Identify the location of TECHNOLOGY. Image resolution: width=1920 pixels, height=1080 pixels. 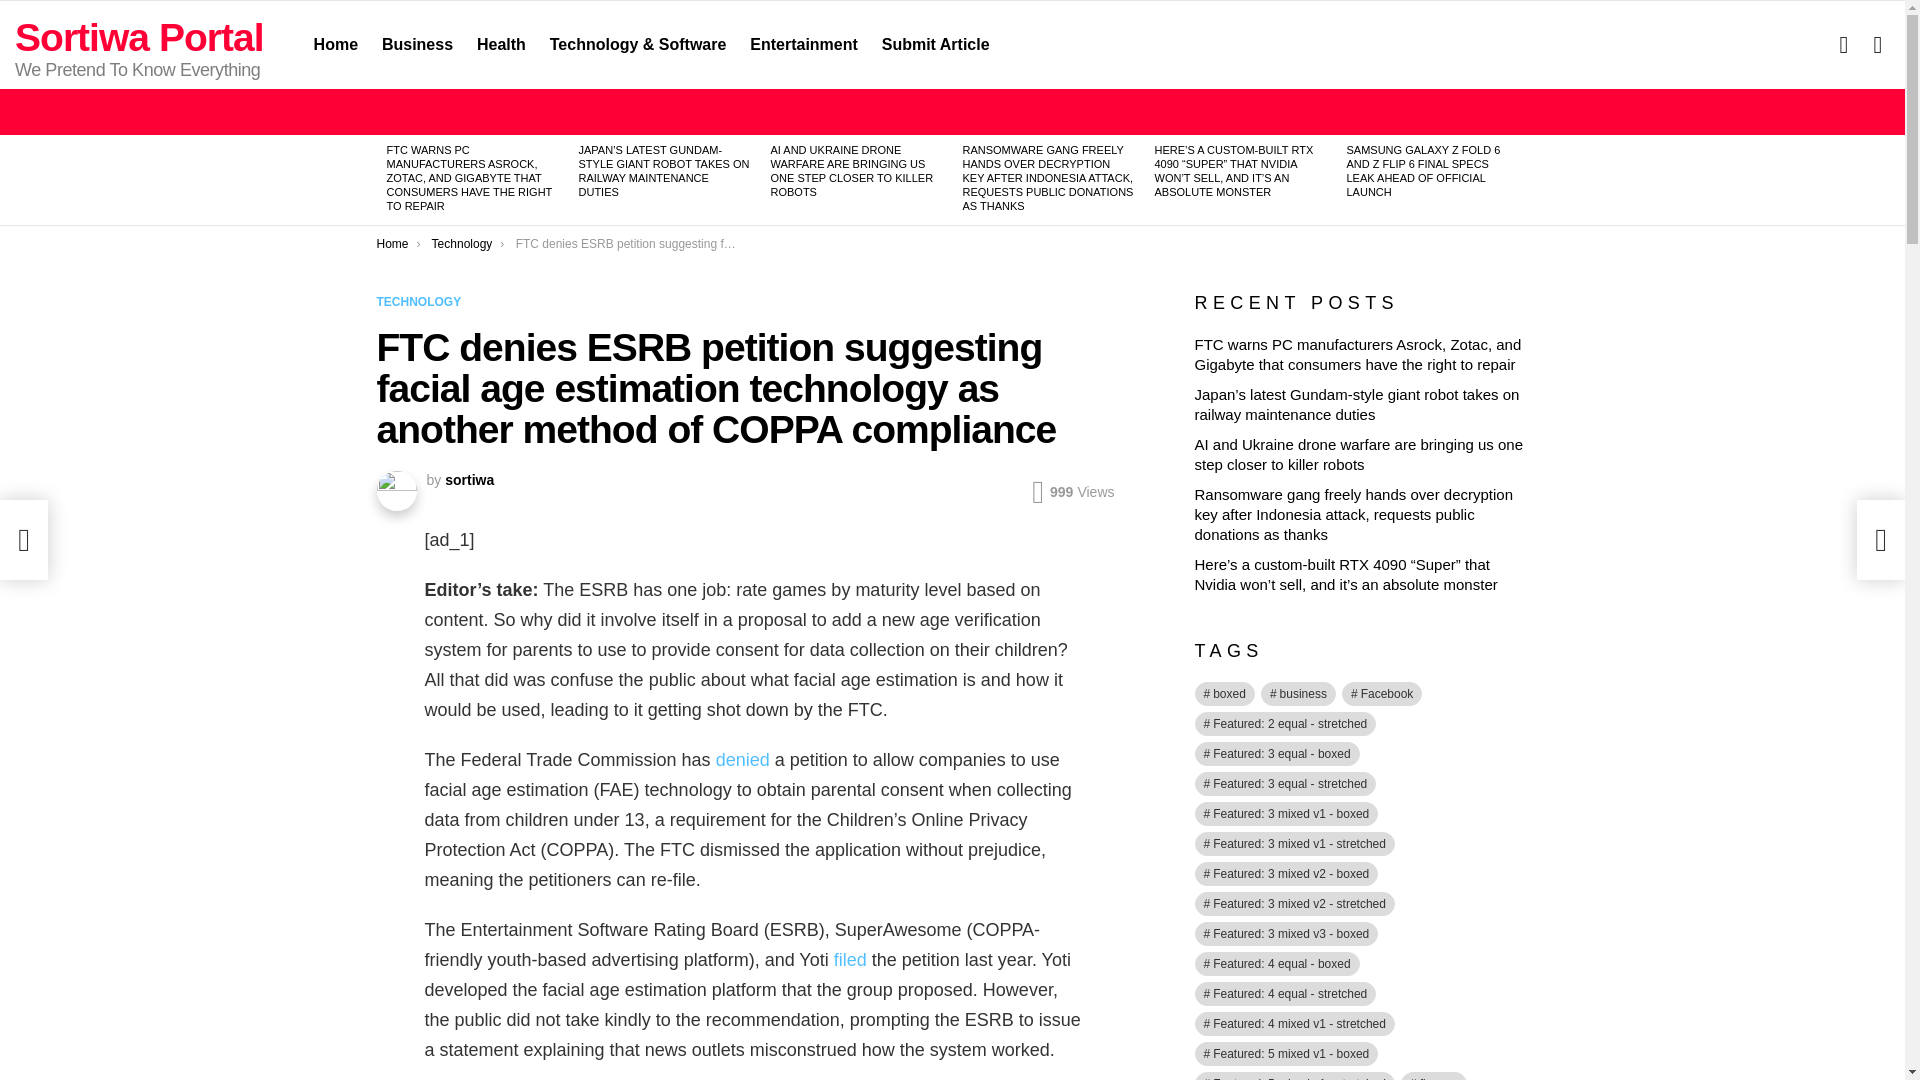
(422, 302).